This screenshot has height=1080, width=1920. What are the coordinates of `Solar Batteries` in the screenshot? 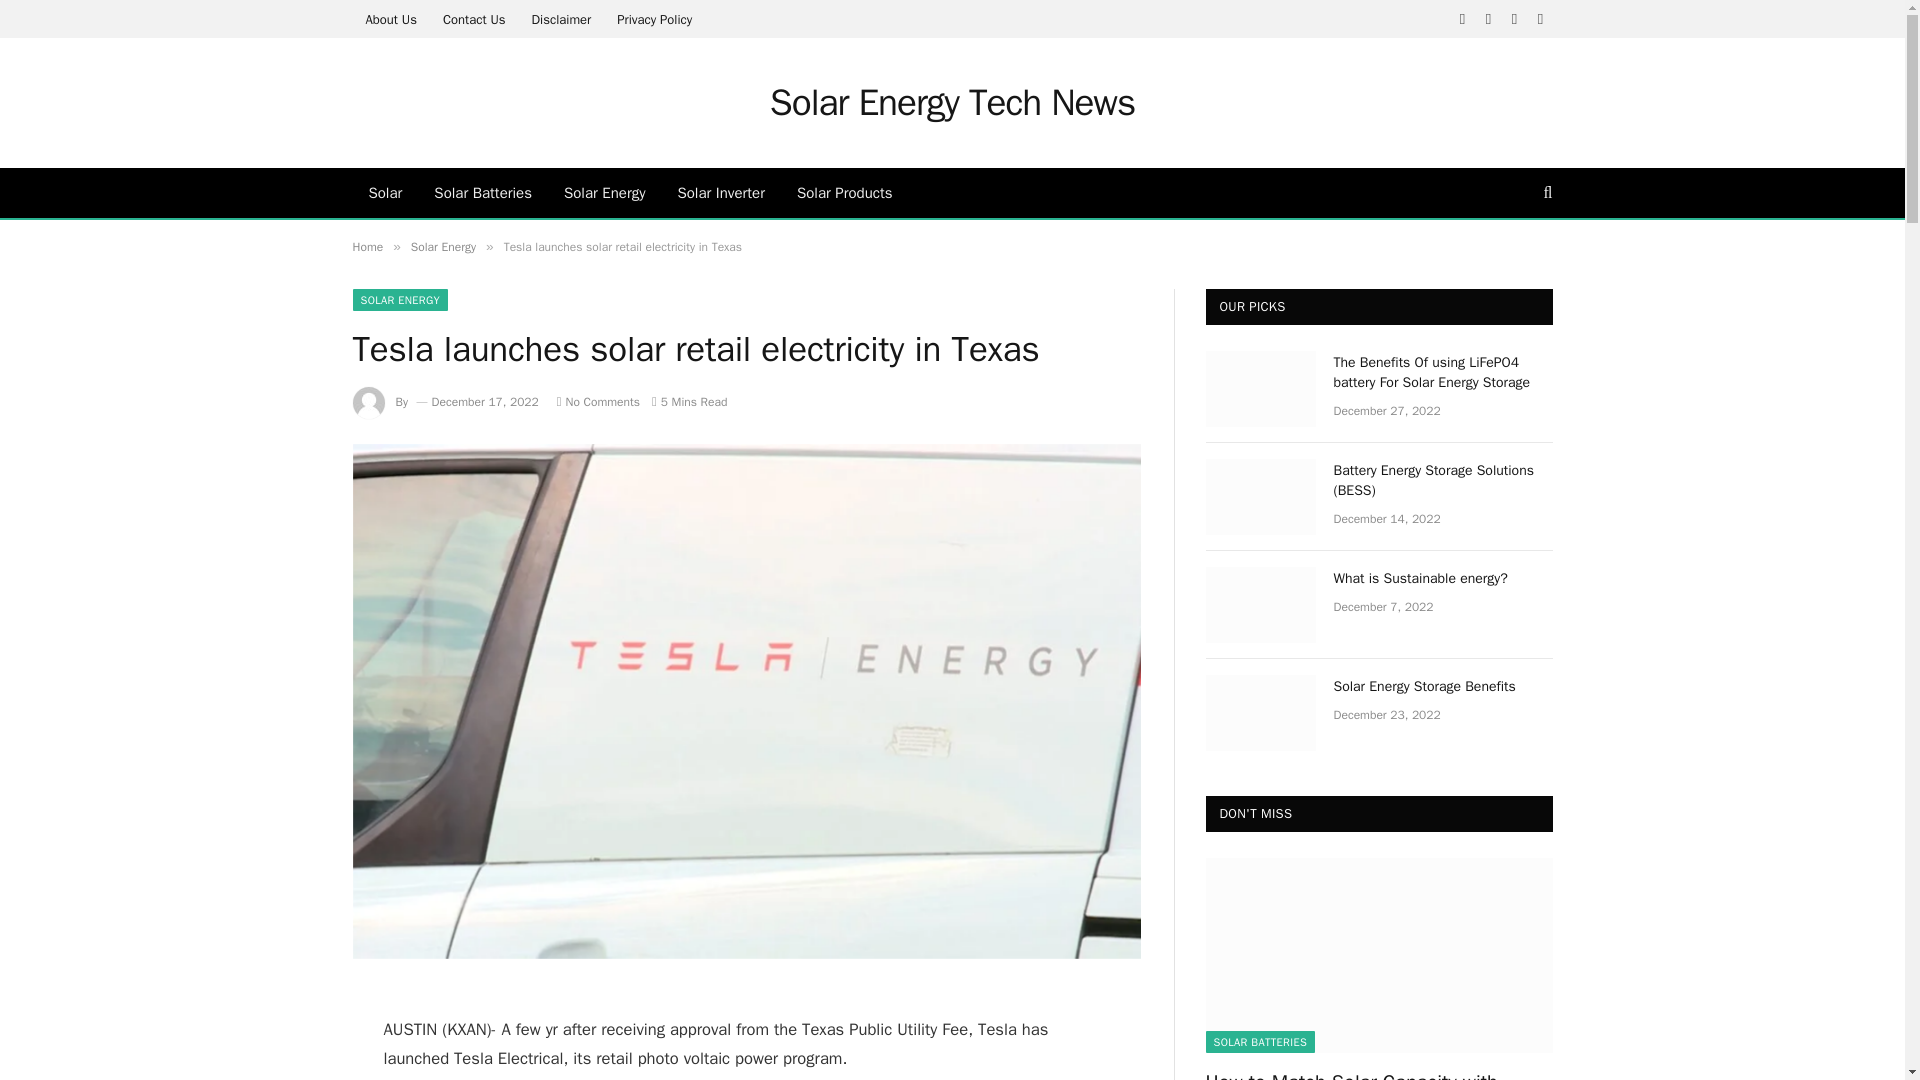 It's located at (482, 193).